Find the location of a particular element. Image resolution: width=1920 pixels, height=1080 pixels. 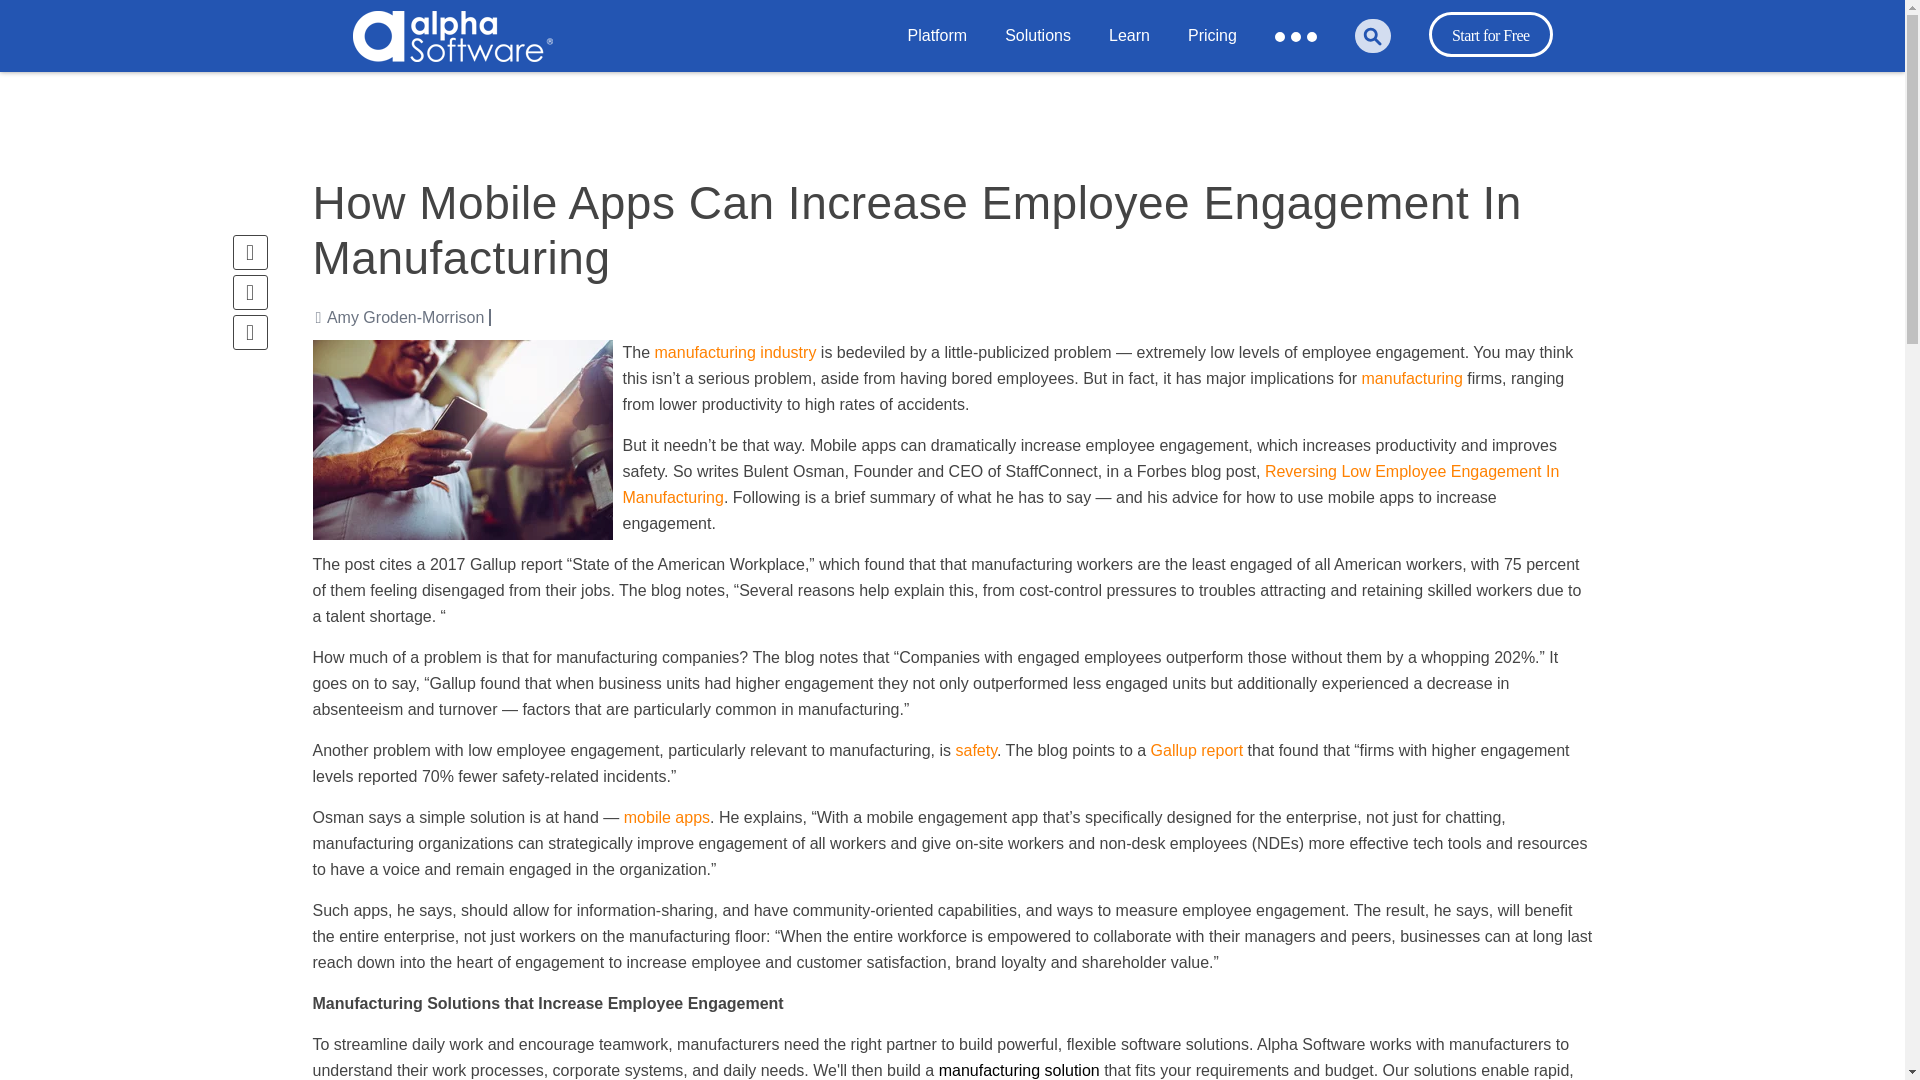

Learning Center is located at coordinates (718, 86).